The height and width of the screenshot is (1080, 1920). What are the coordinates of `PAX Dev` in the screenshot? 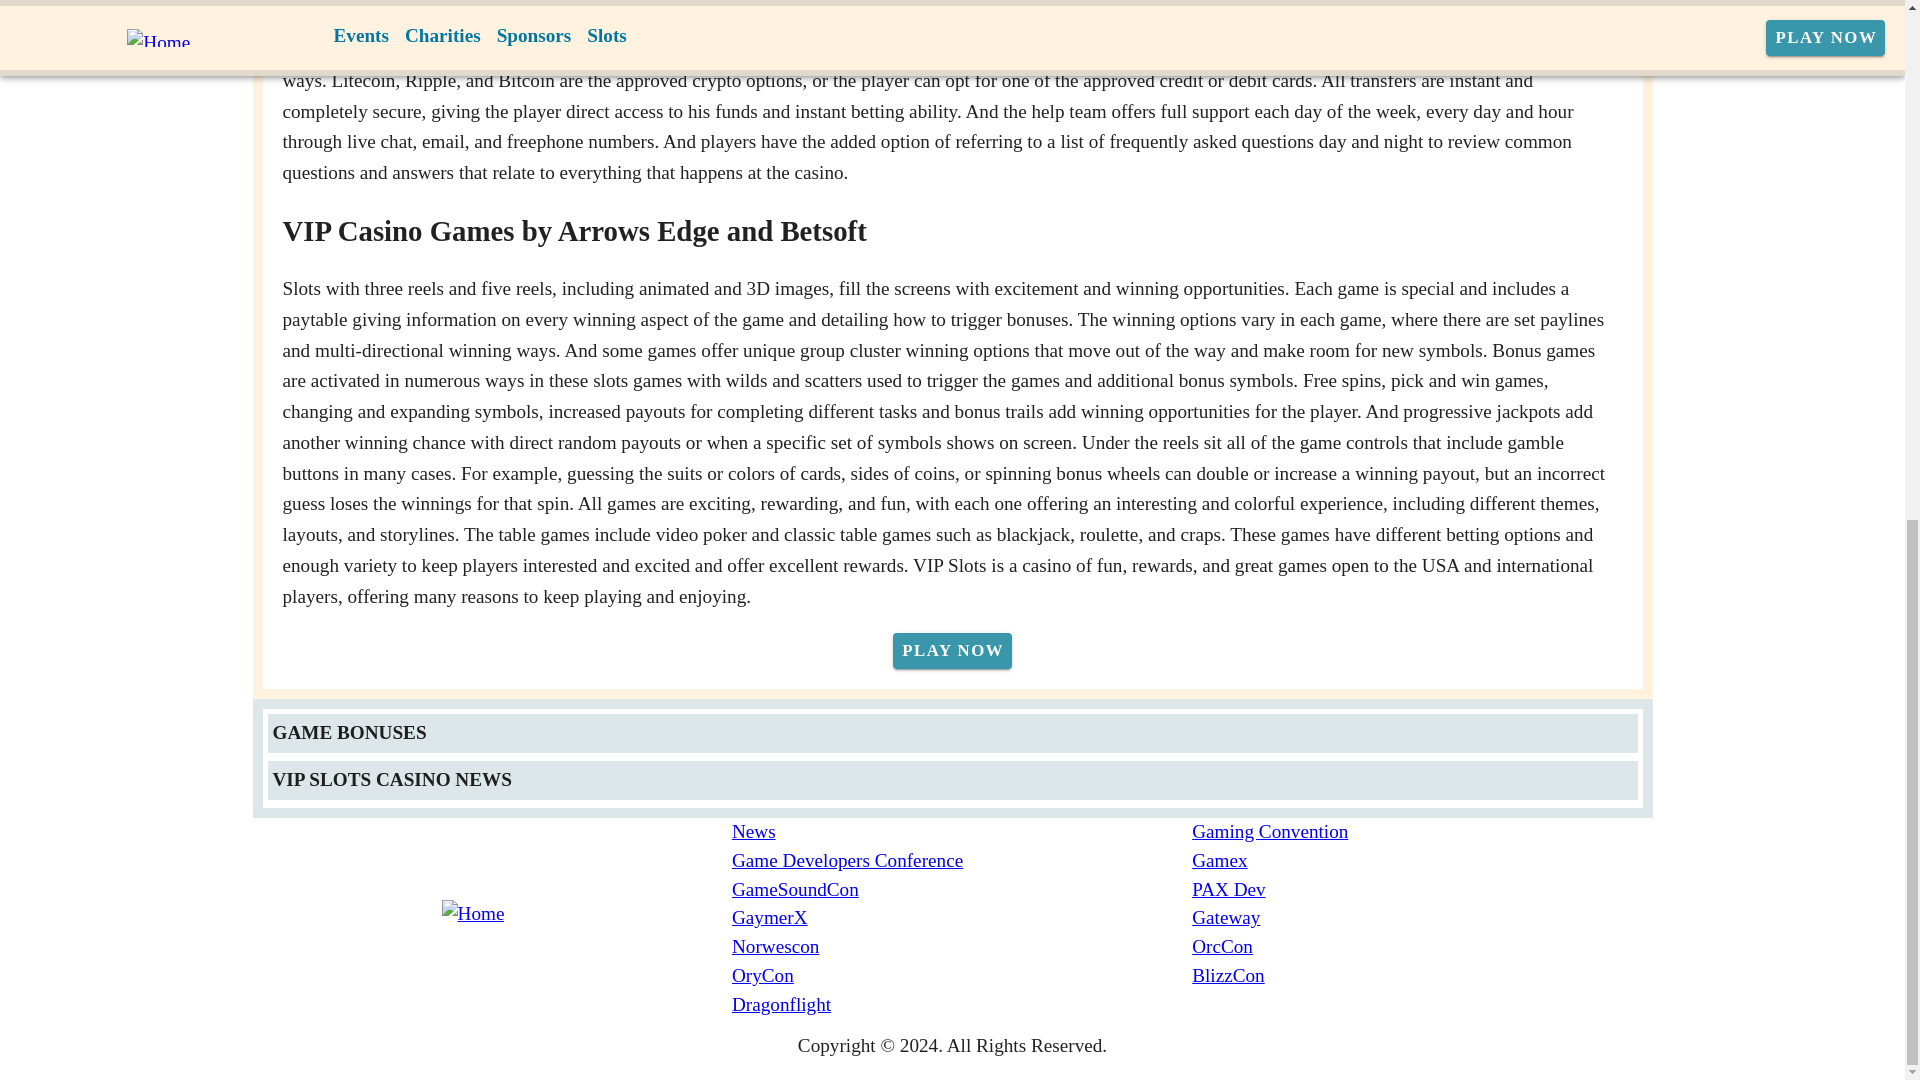 It's located at (1422, 890).